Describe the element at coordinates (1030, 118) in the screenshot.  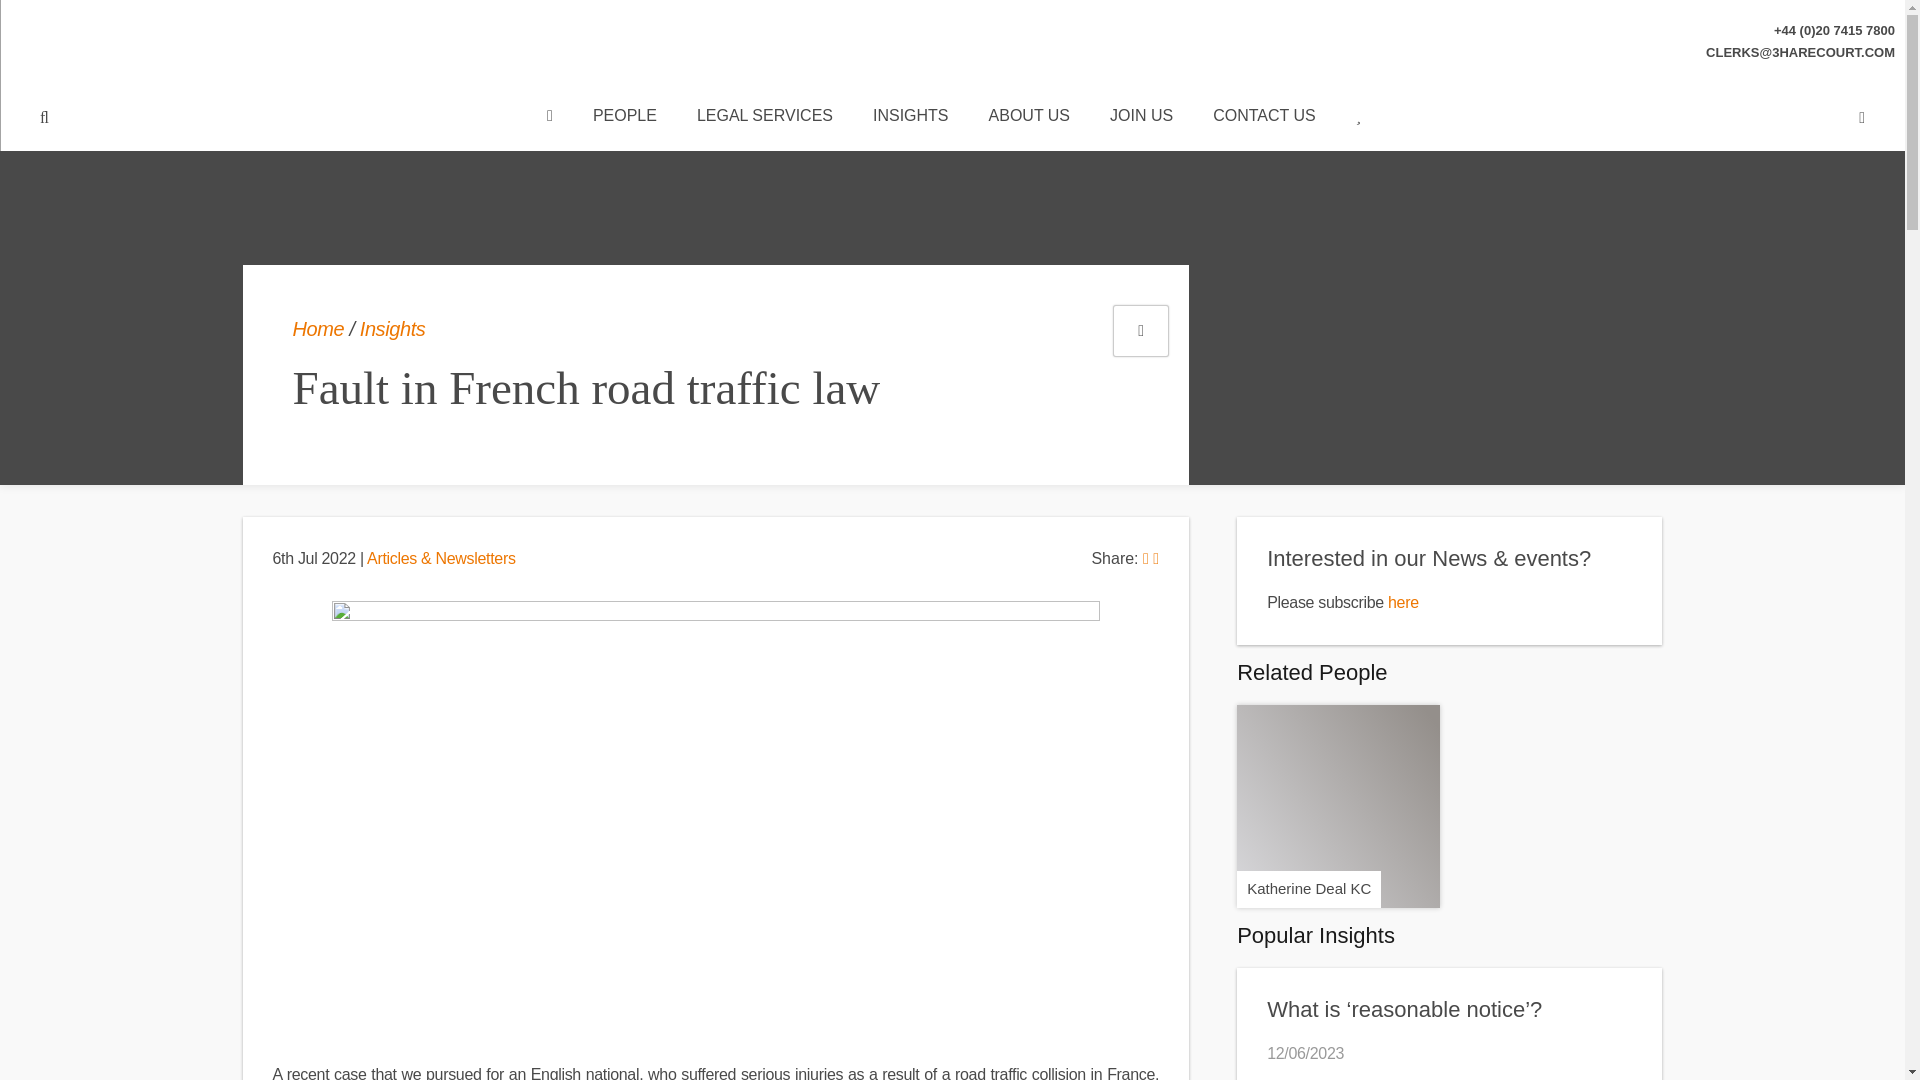
I see `ABOUT US` at that location.